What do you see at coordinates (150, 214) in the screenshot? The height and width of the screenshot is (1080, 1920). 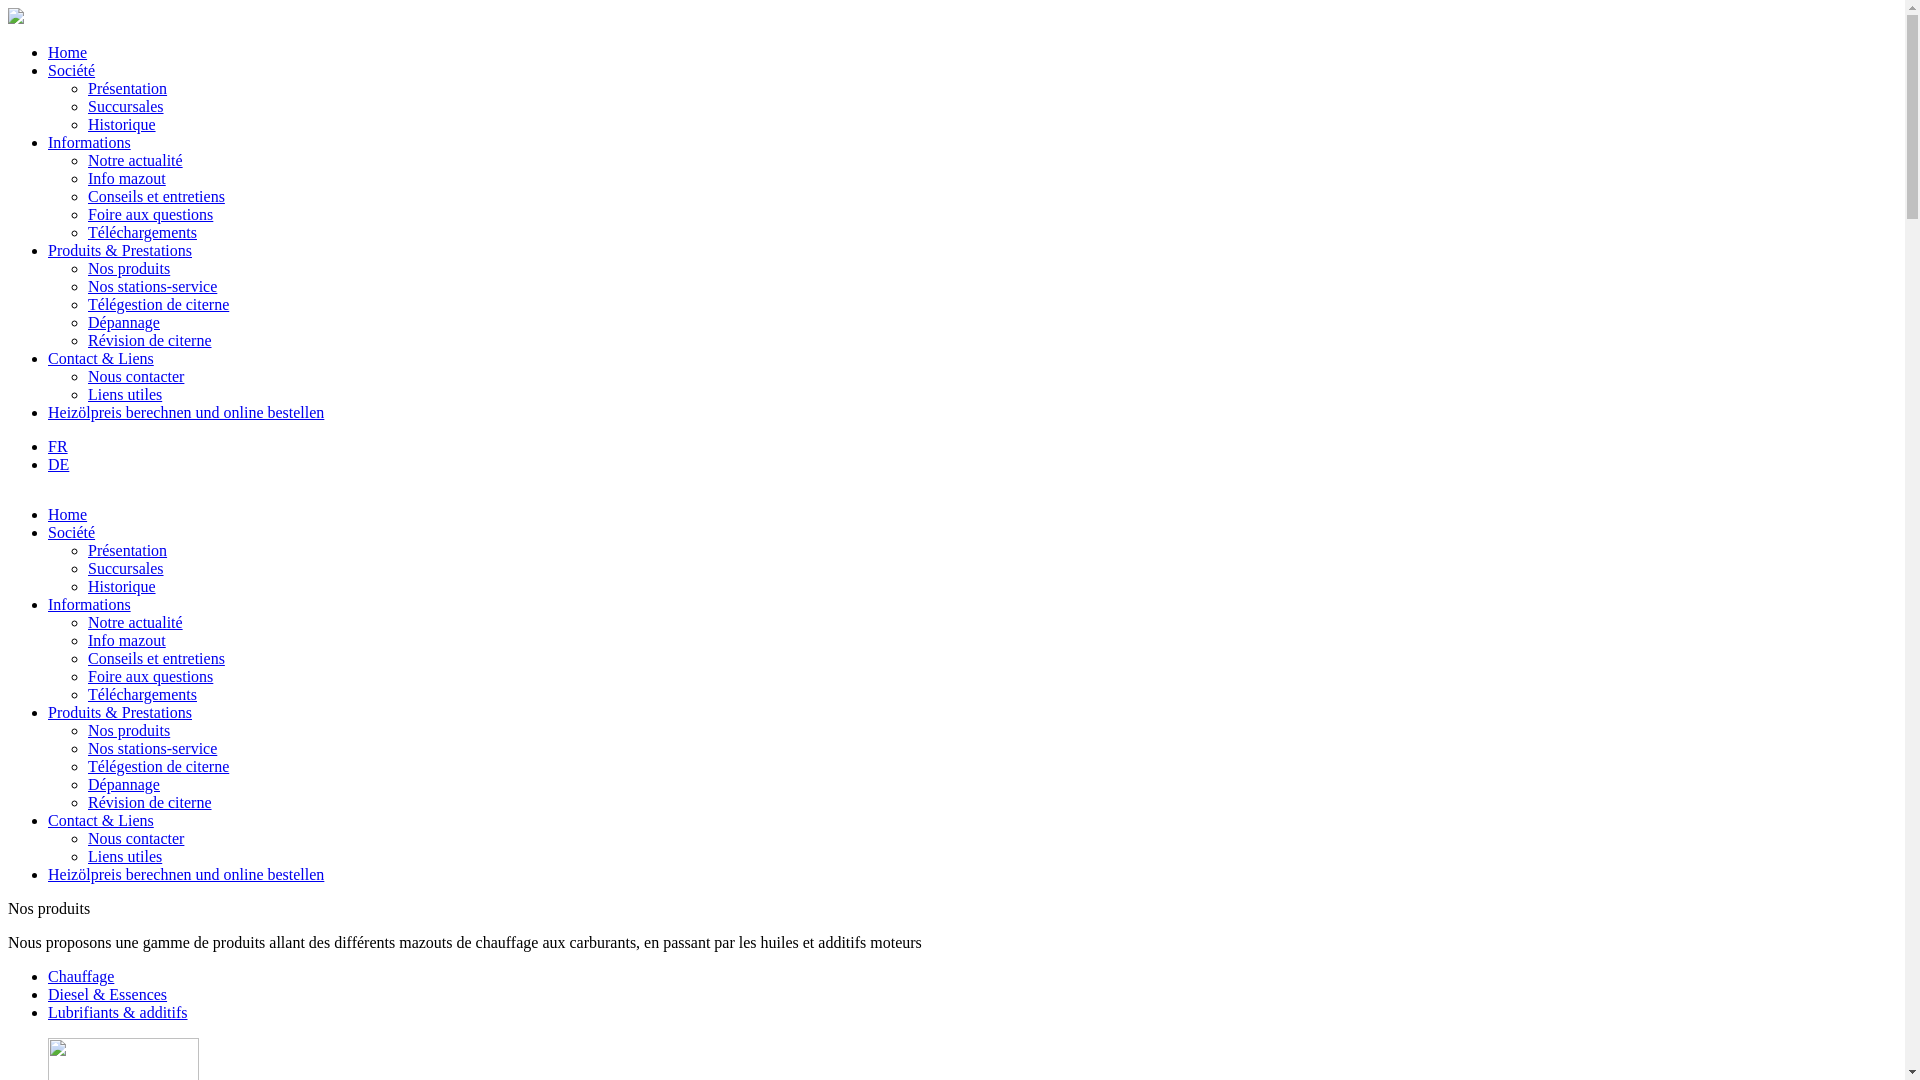 I see `Foire aux questions` at bounding box center [150, 214].